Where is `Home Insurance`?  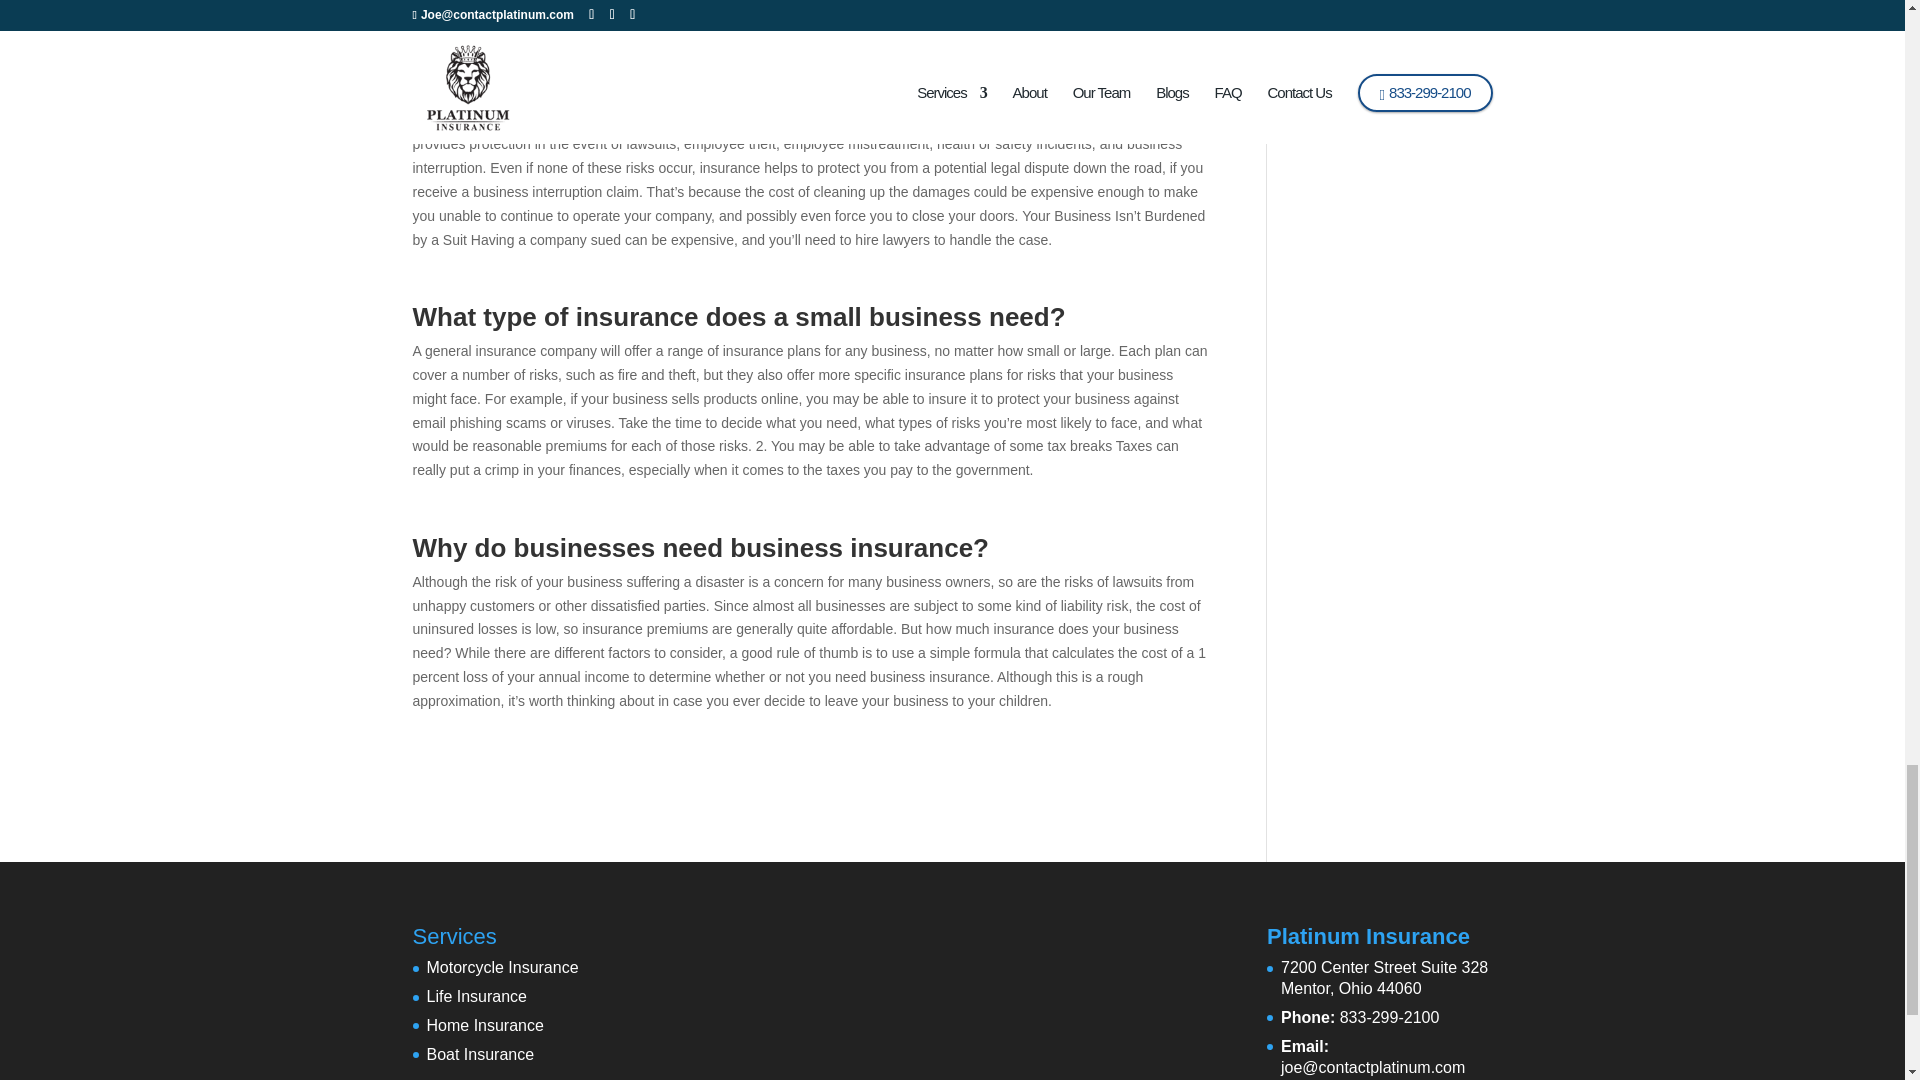
Home Insurance is located at coordinates (476, 996).